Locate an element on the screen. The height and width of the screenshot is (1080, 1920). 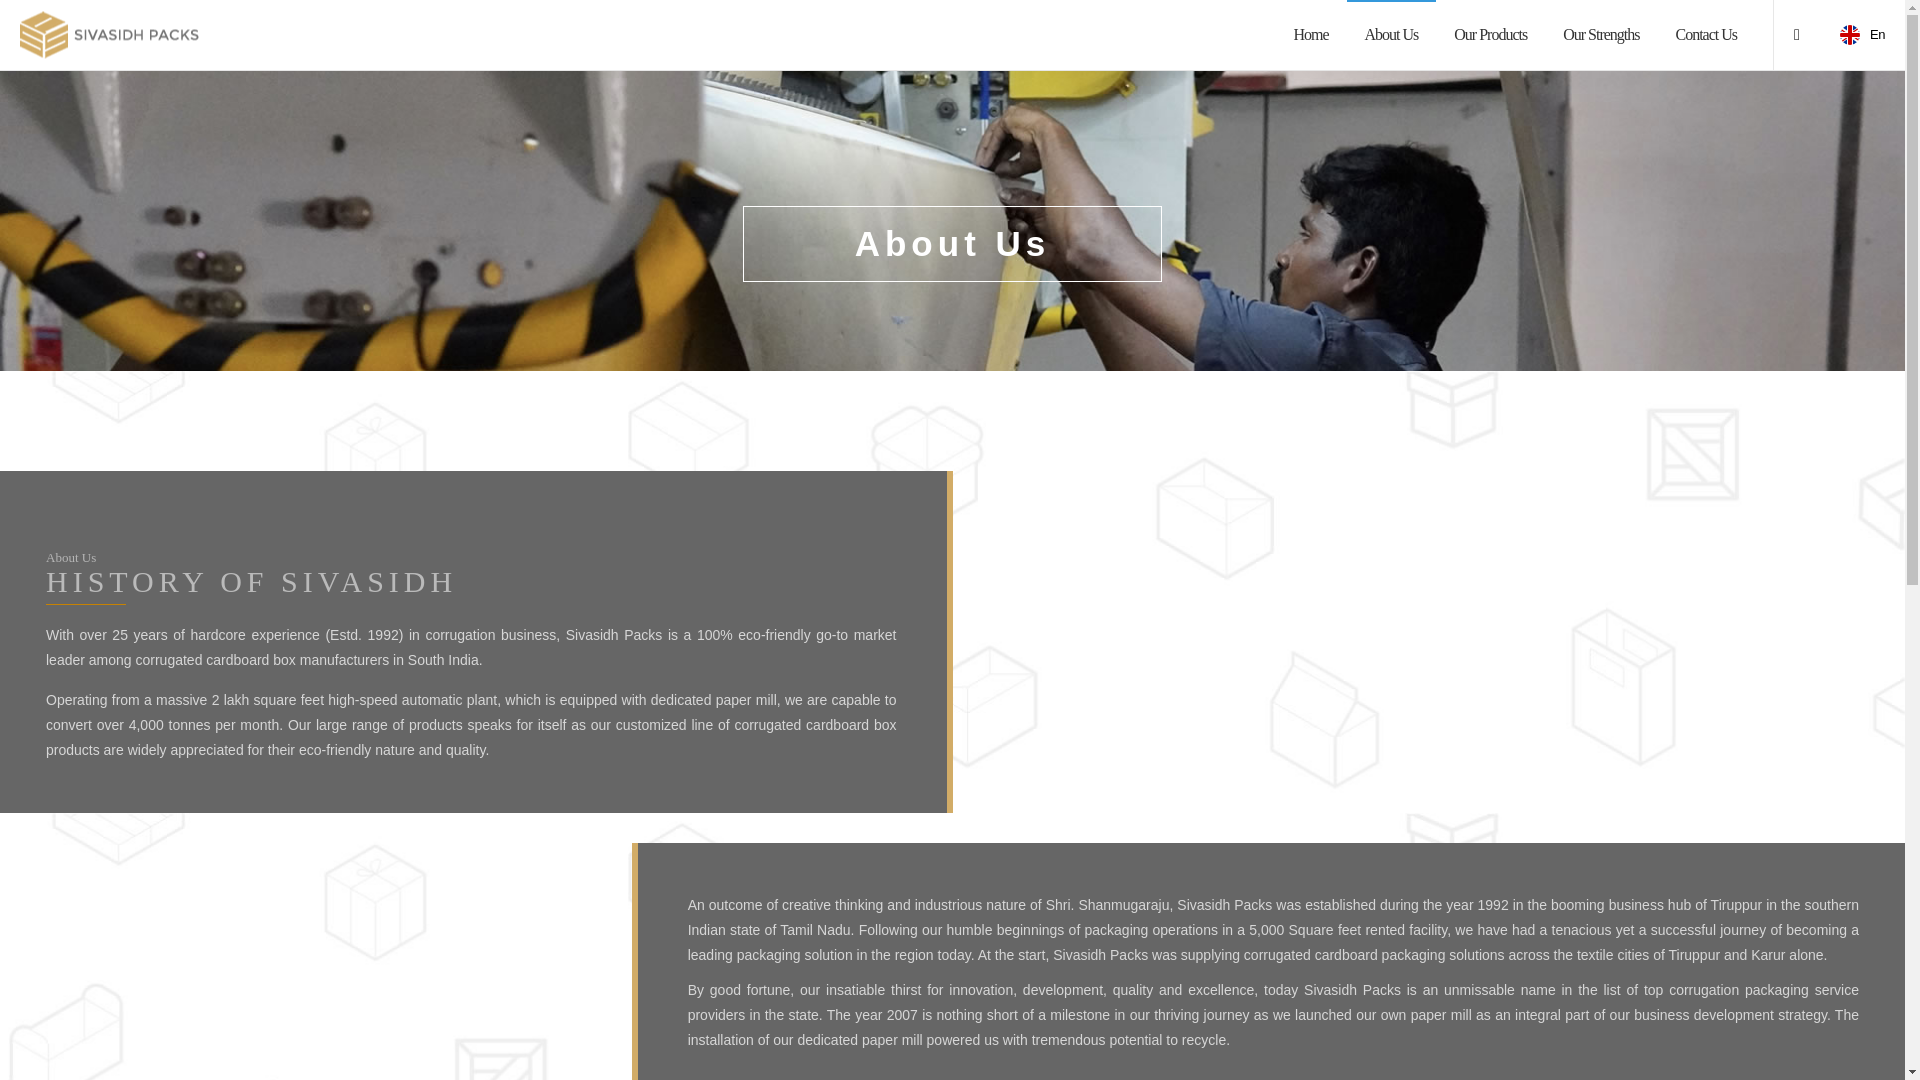
Our Strengths is located at coordinates (1600, 35).